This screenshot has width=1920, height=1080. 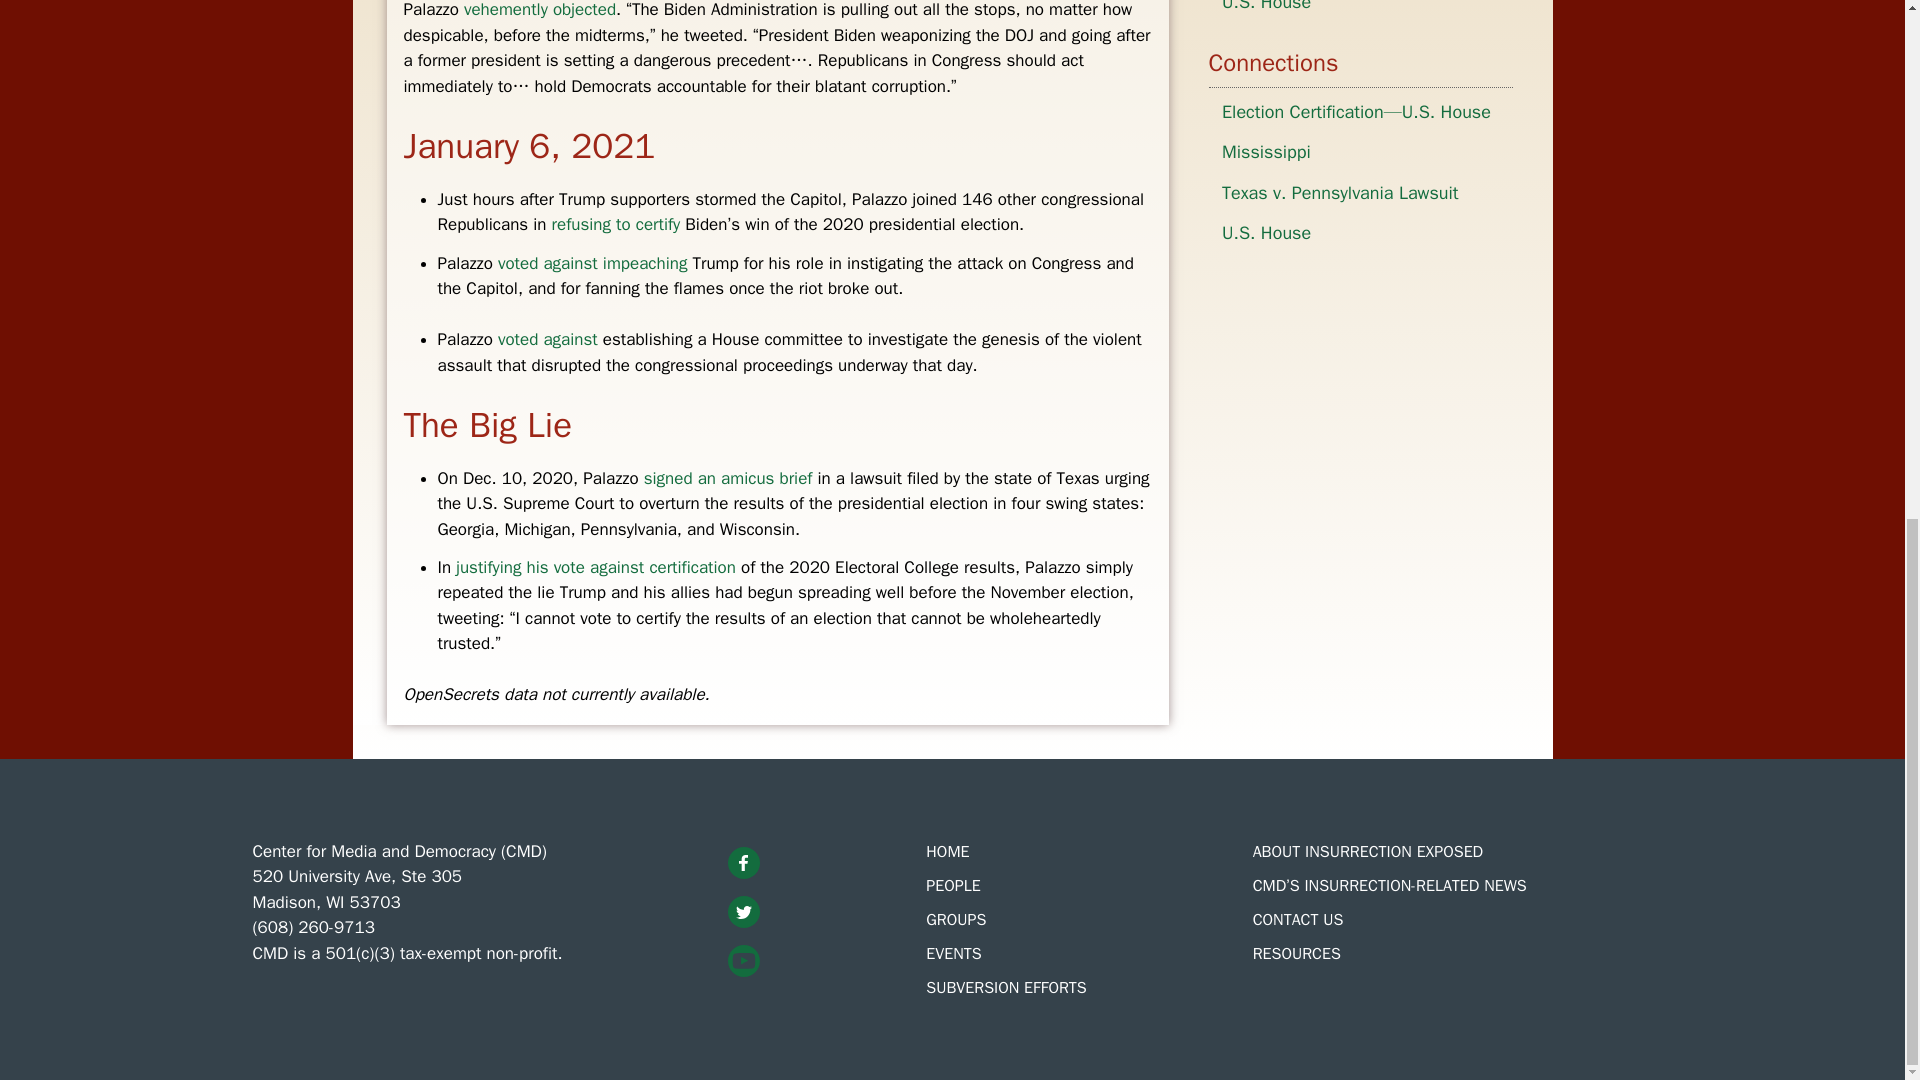 I want to click on Twitter, so click(x=744, y=912).